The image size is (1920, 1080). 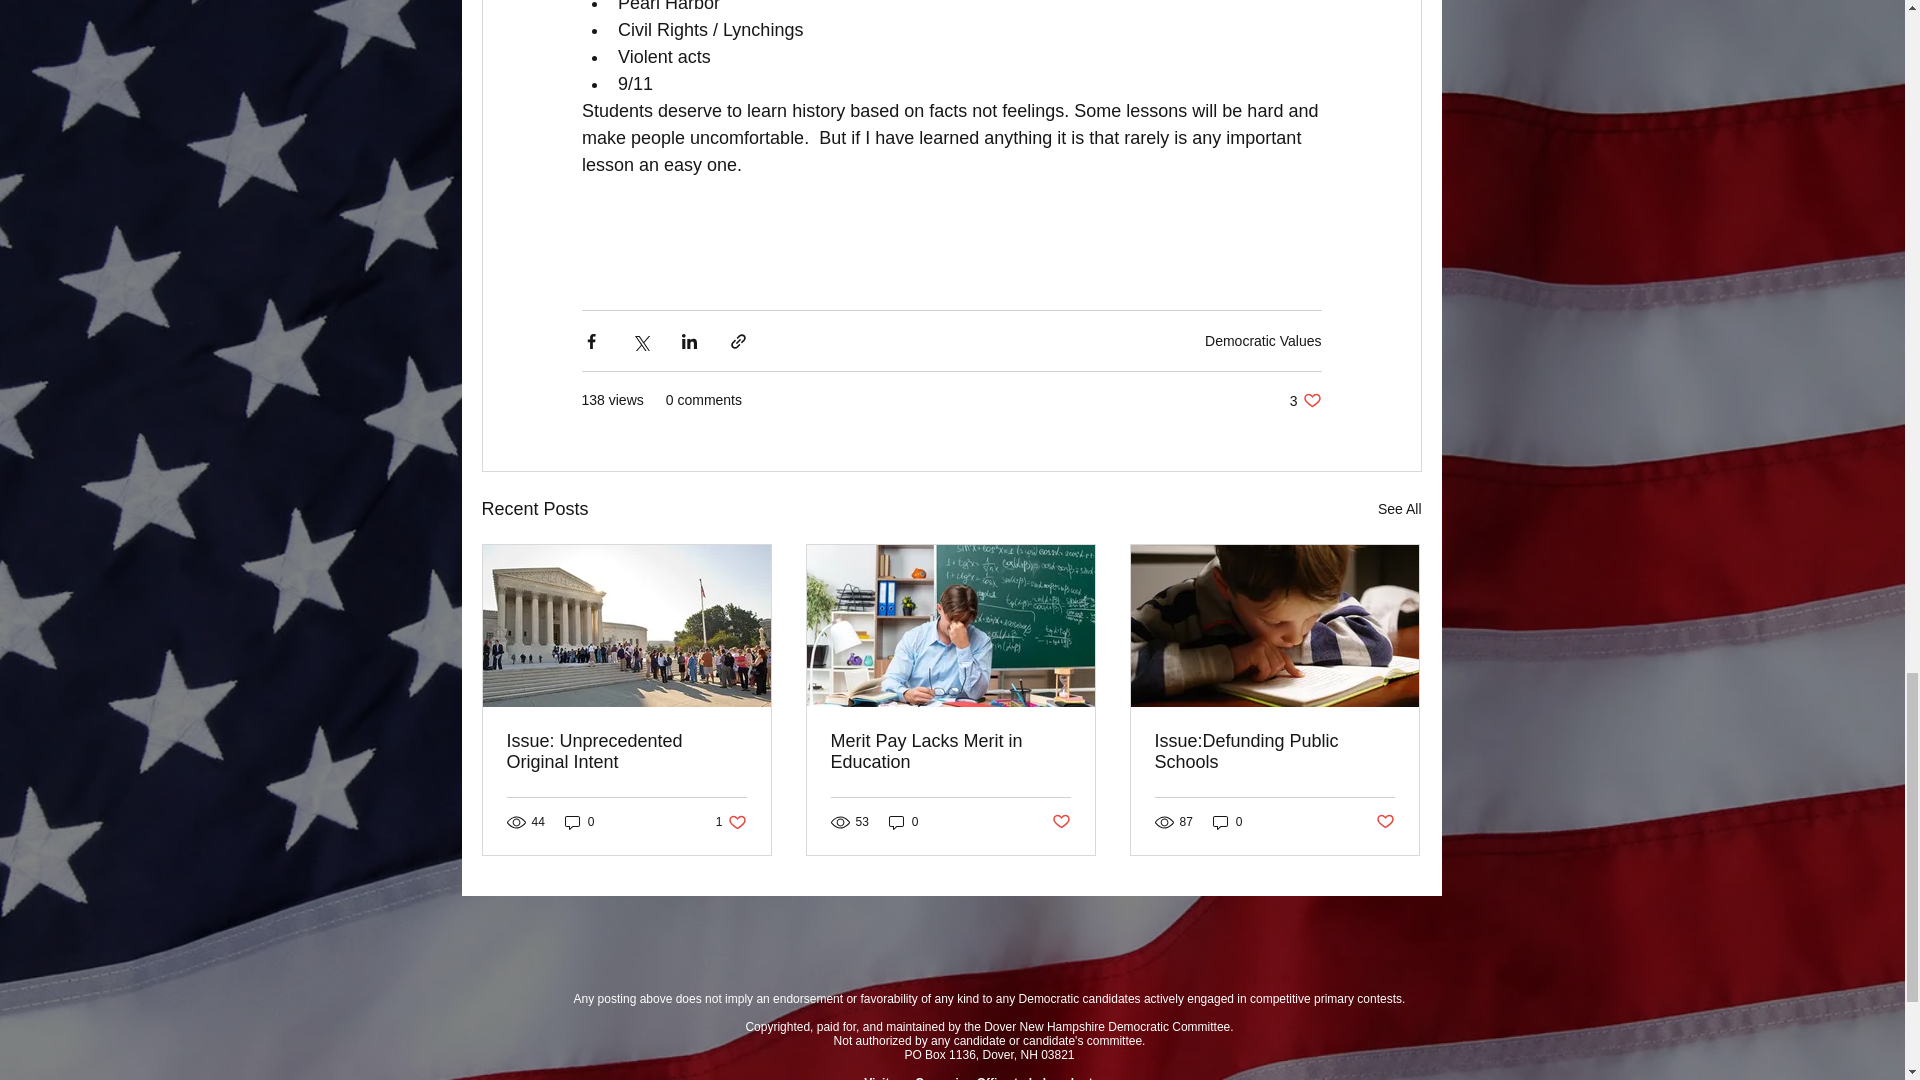 What do you see at coordinates (1306, 400) in the screenshot?
I see `Issue: Unprecedented Original Intent` at bounding box center [1306, 400].